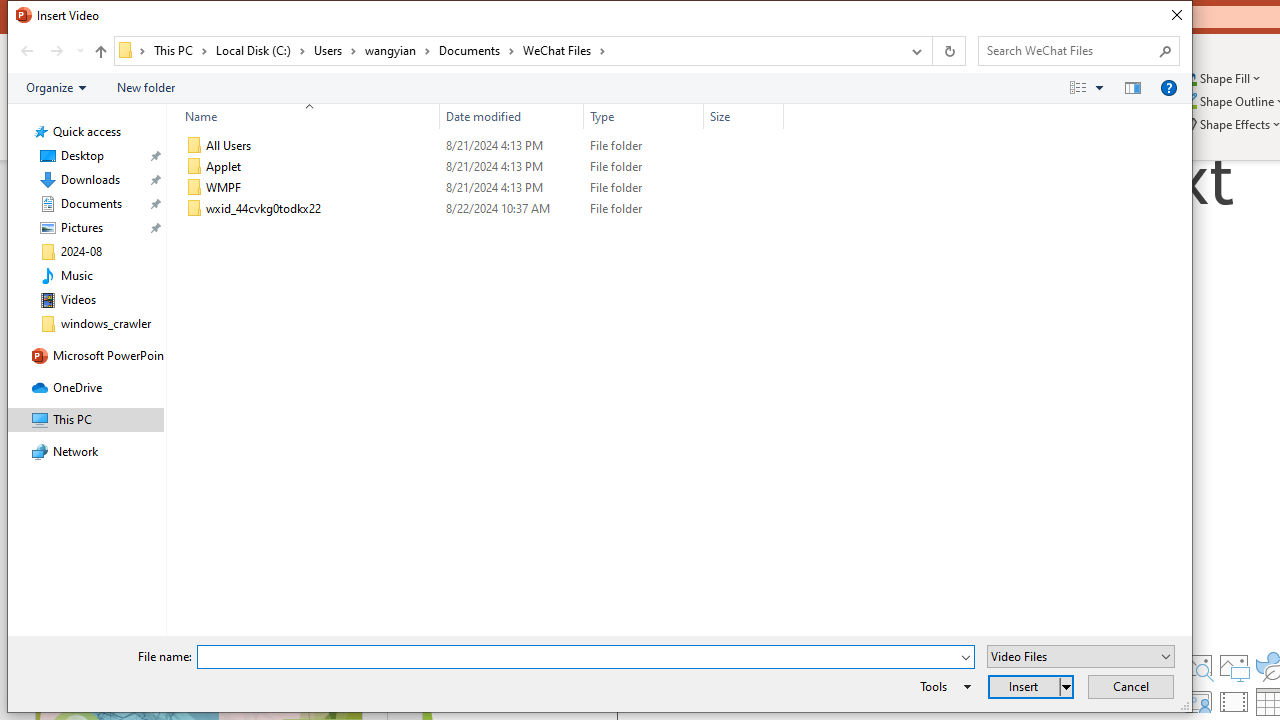 Image resolution: width=1280 pixels, height=720 pixels. I want to click on WMPF, so click(480, 188).